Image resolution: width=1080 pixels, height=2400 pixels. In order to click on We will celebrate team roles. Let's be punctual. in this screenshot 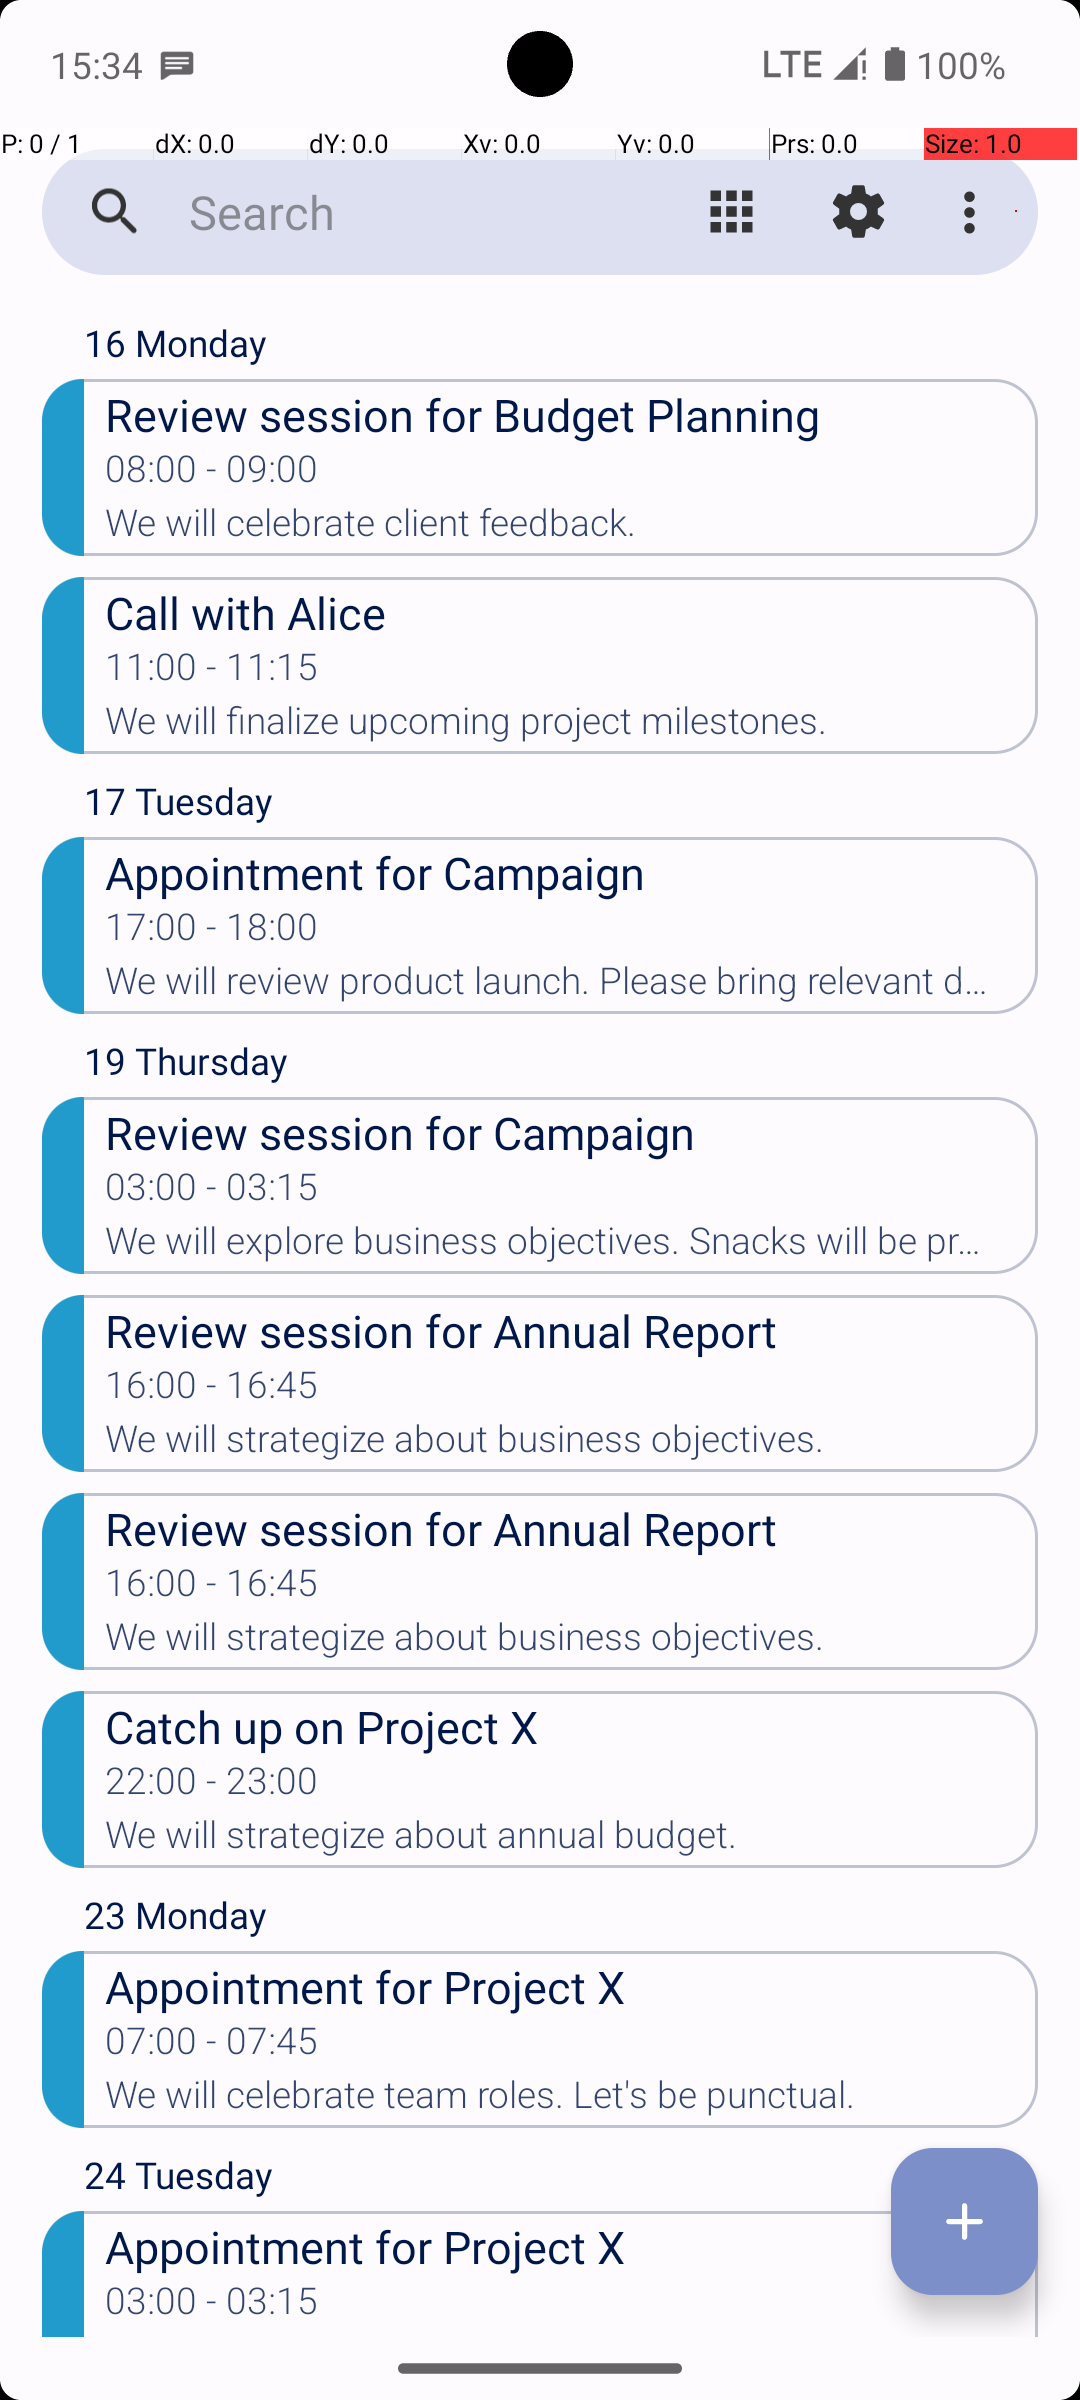, I will do `click(572, 2101)`.